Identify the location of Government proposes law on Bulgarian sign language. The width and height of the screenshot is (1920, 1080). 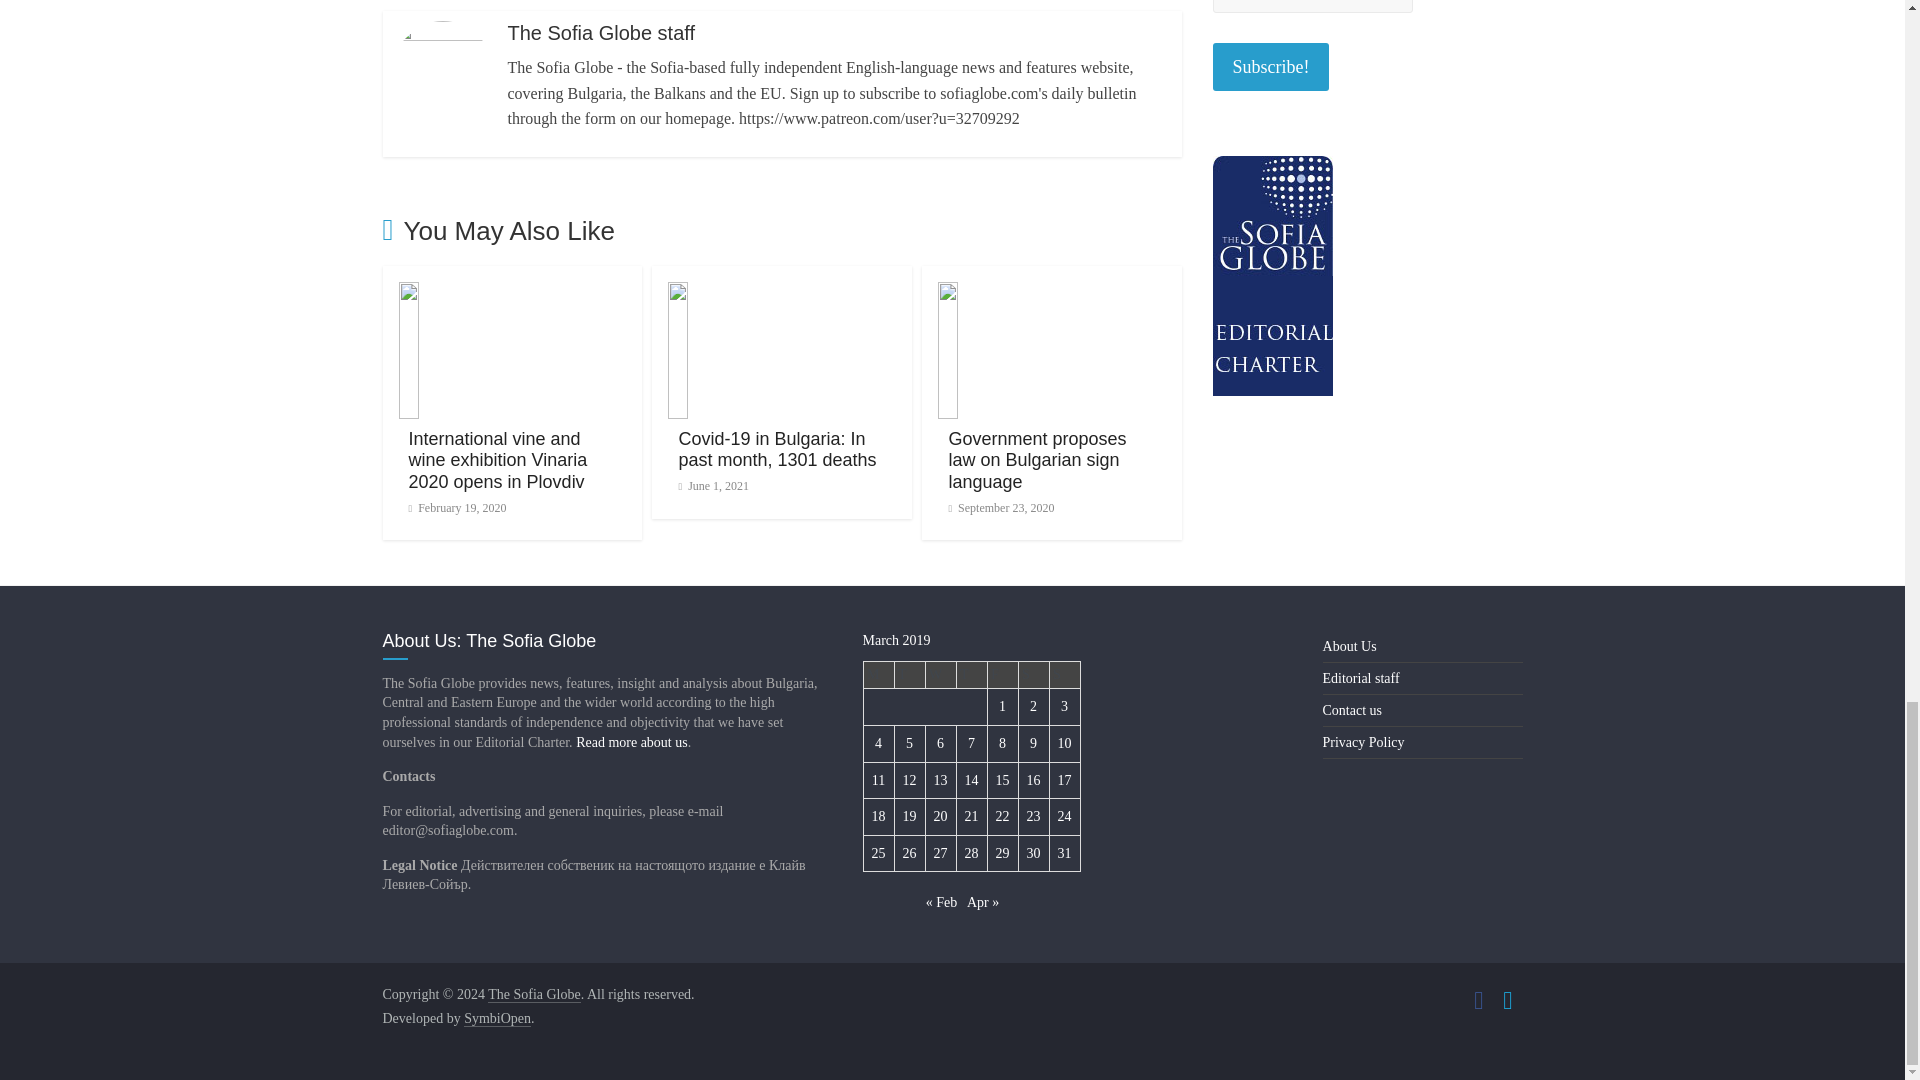
(1052, 294).